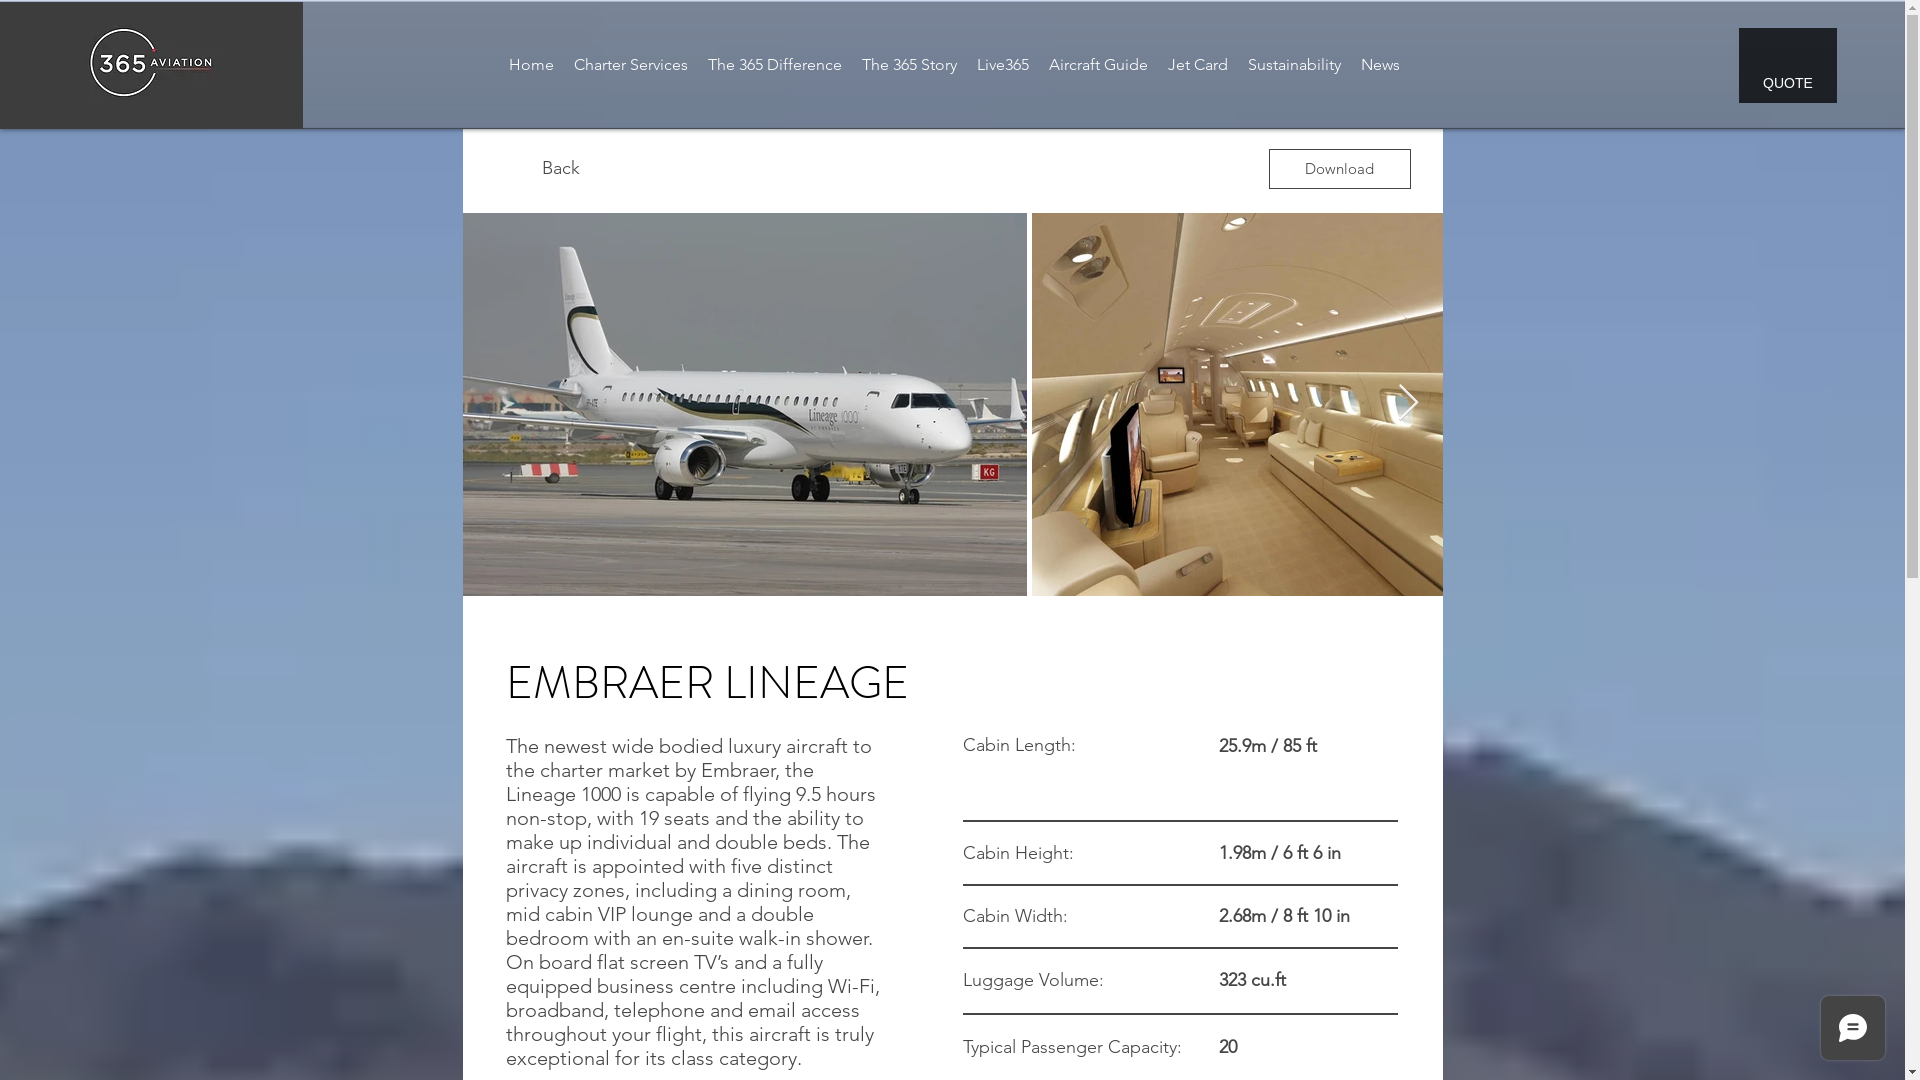 This screenshot has height=1080, width=1920. What do you see at coordinates (1339, 169) in the screenshot?
I see `Download` at bounding box center [1339, 169].